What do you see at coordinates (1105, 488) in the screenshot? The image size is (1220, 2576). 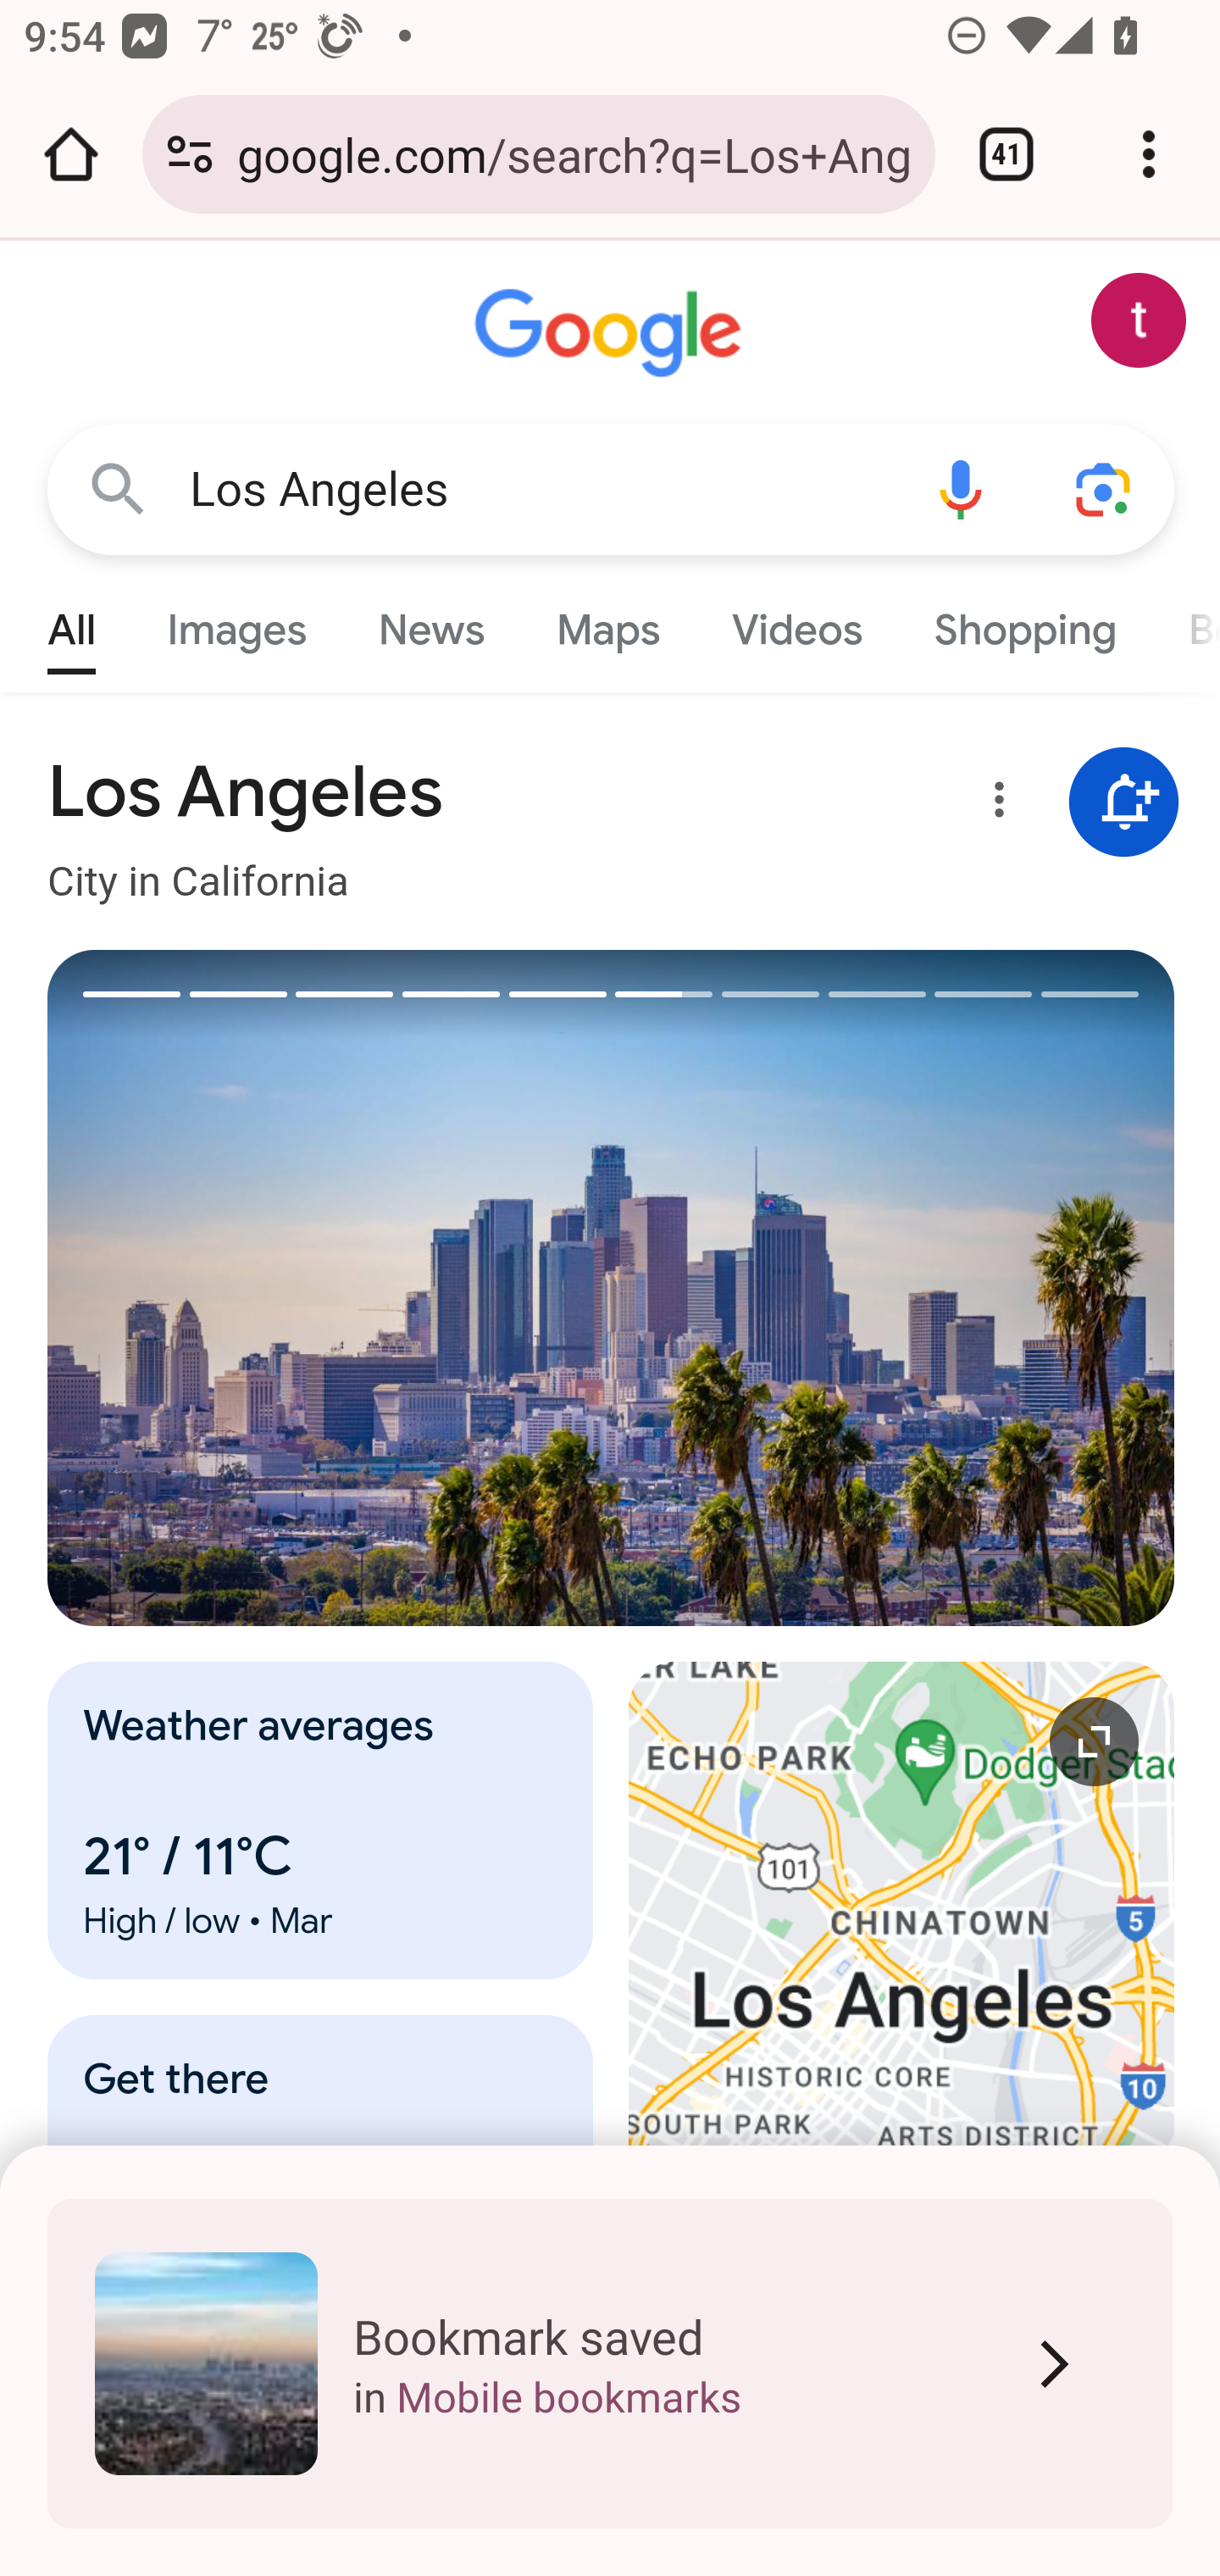 I see `Search using your camera or photos` at bounding box center [1105, 488].